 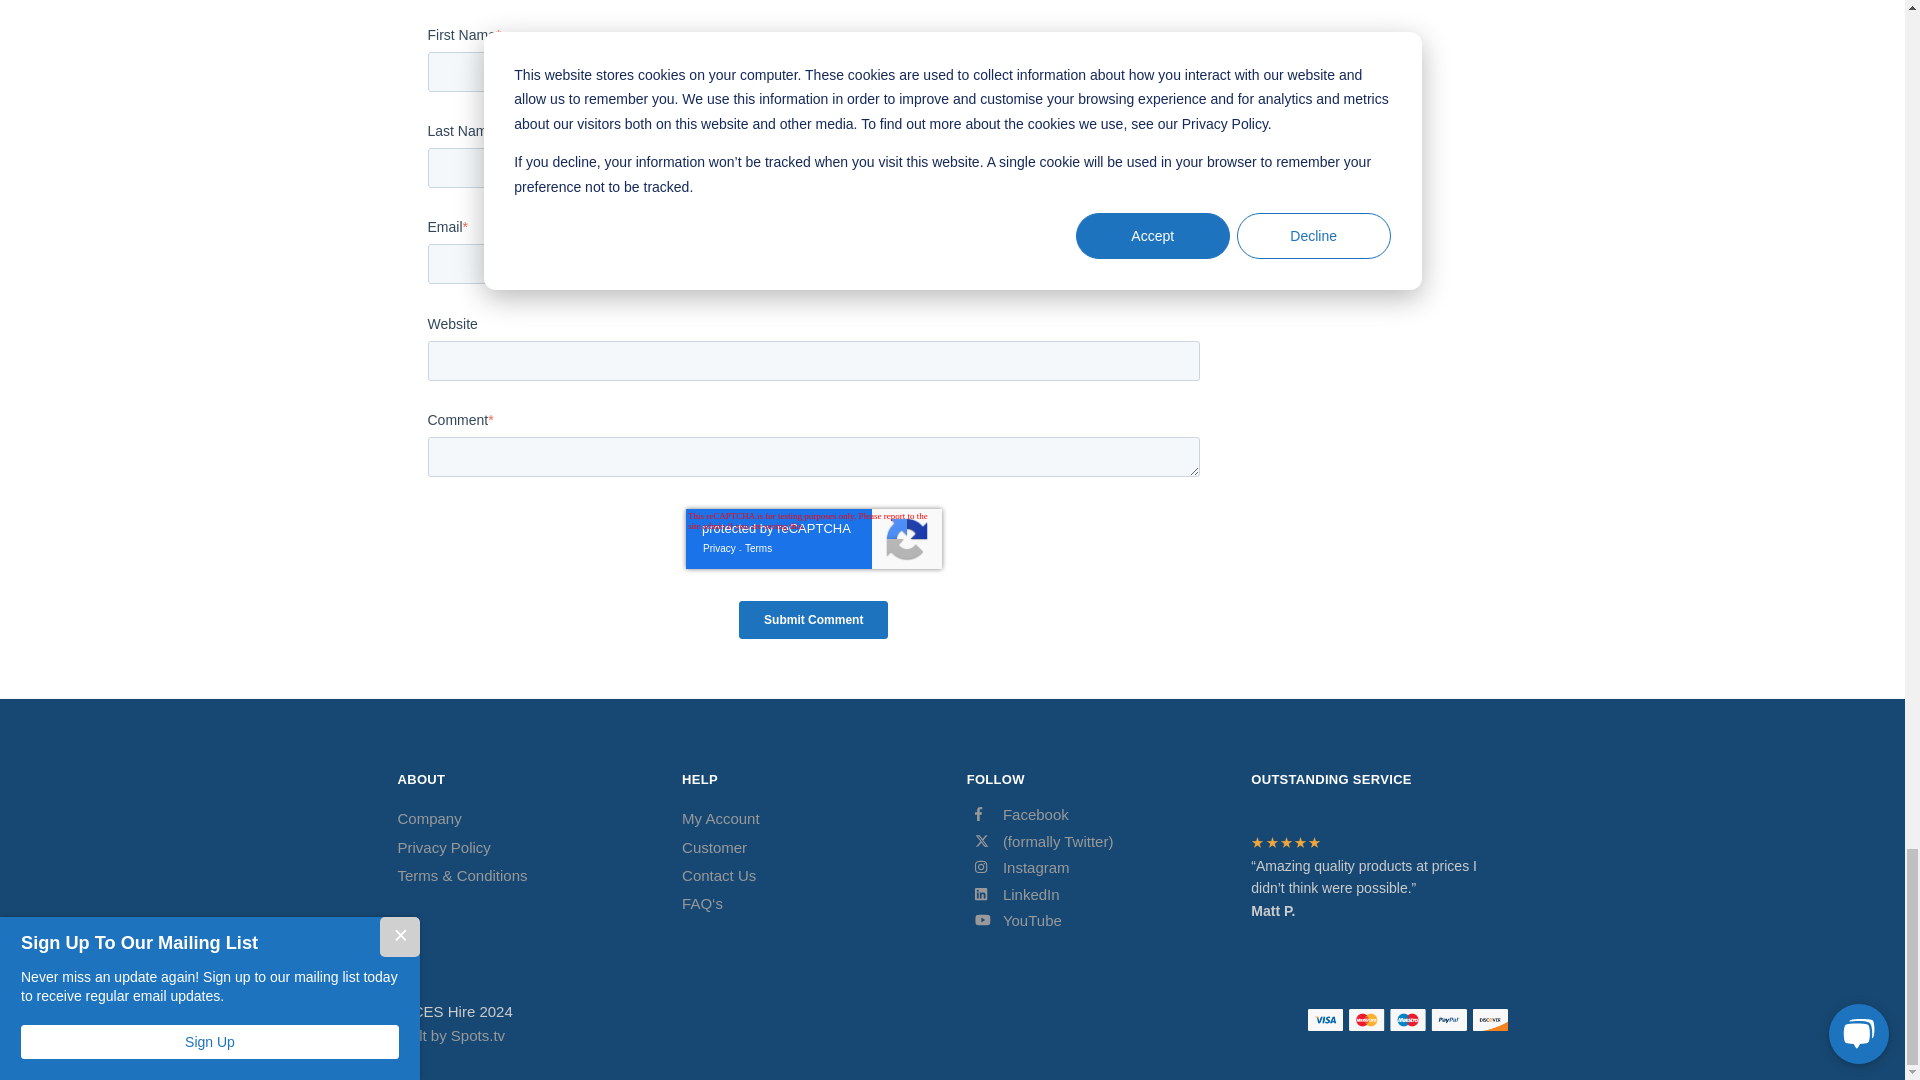 I want to click on Submit Comment, so click(x=813, y=620).